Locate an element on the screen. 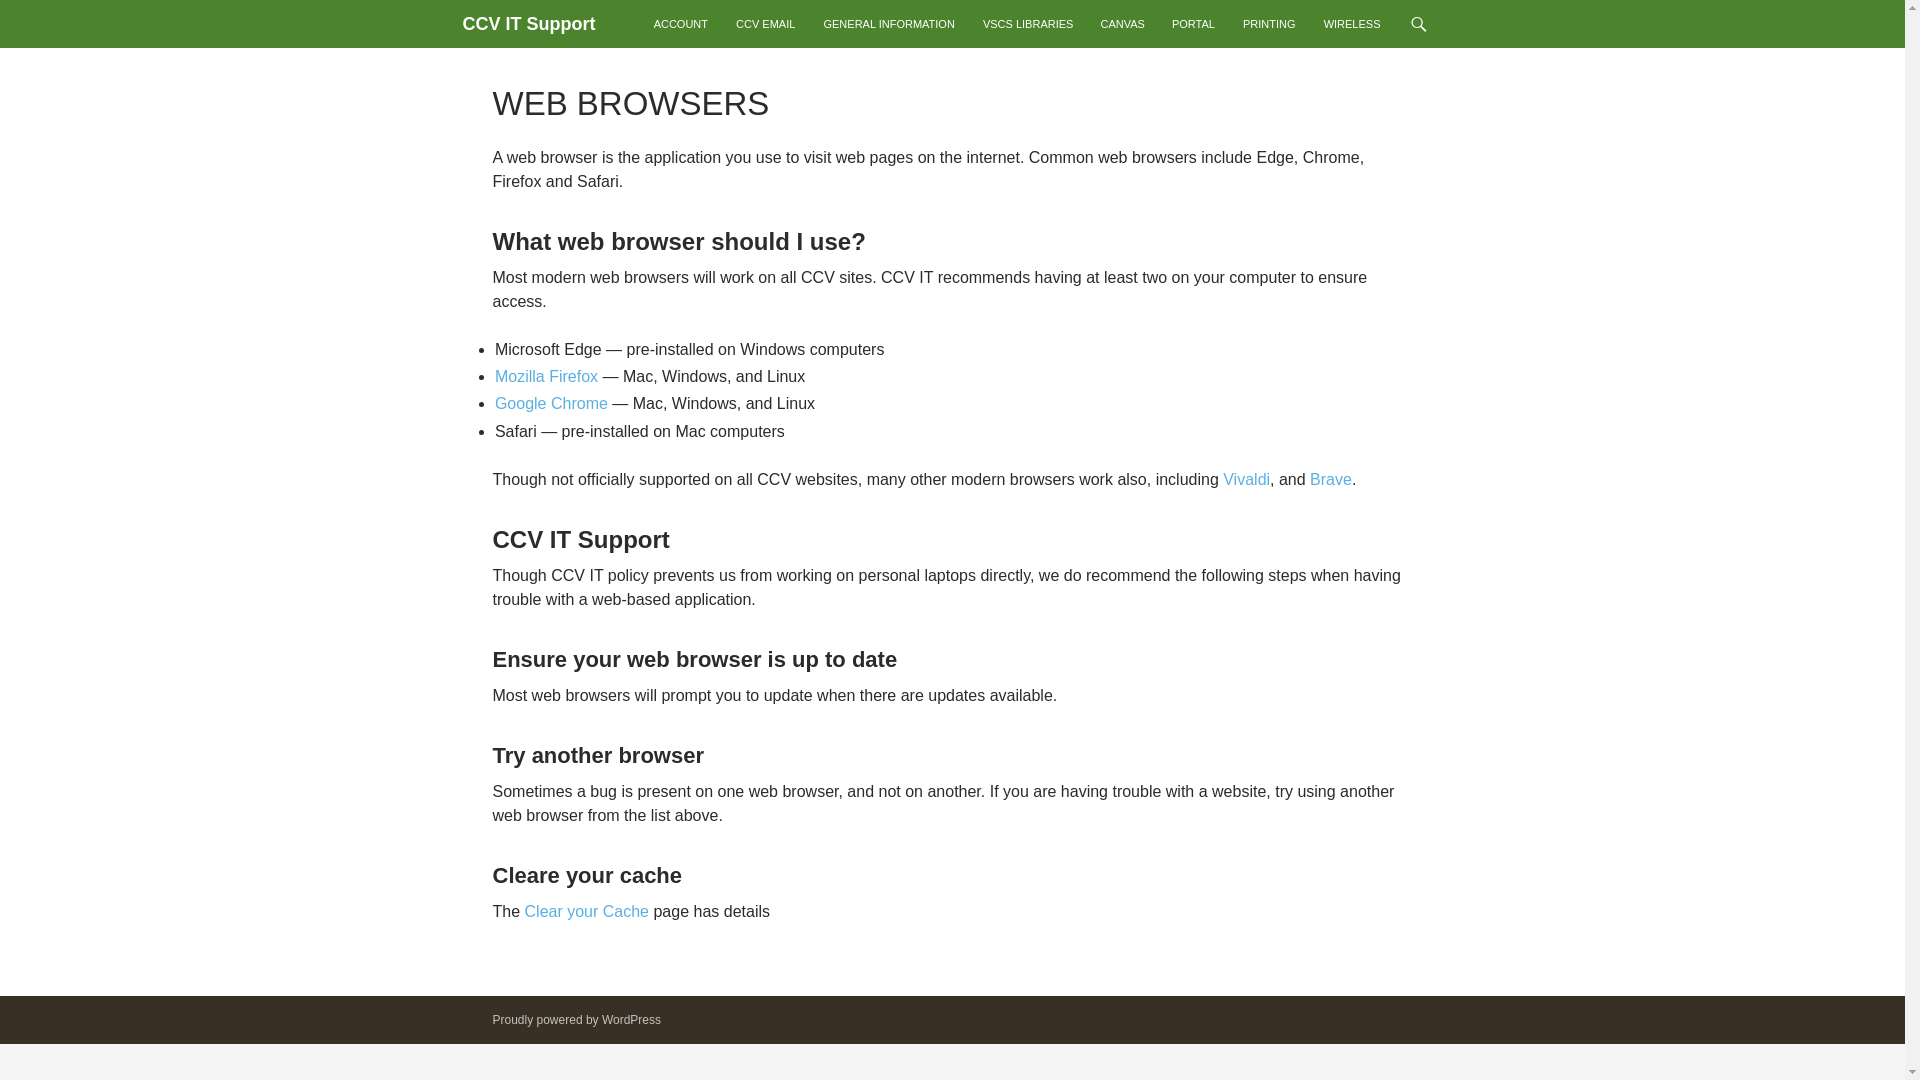 This screenshot has height=1080, width=1920. ACCOUNT is located at coordinates (681, 24).